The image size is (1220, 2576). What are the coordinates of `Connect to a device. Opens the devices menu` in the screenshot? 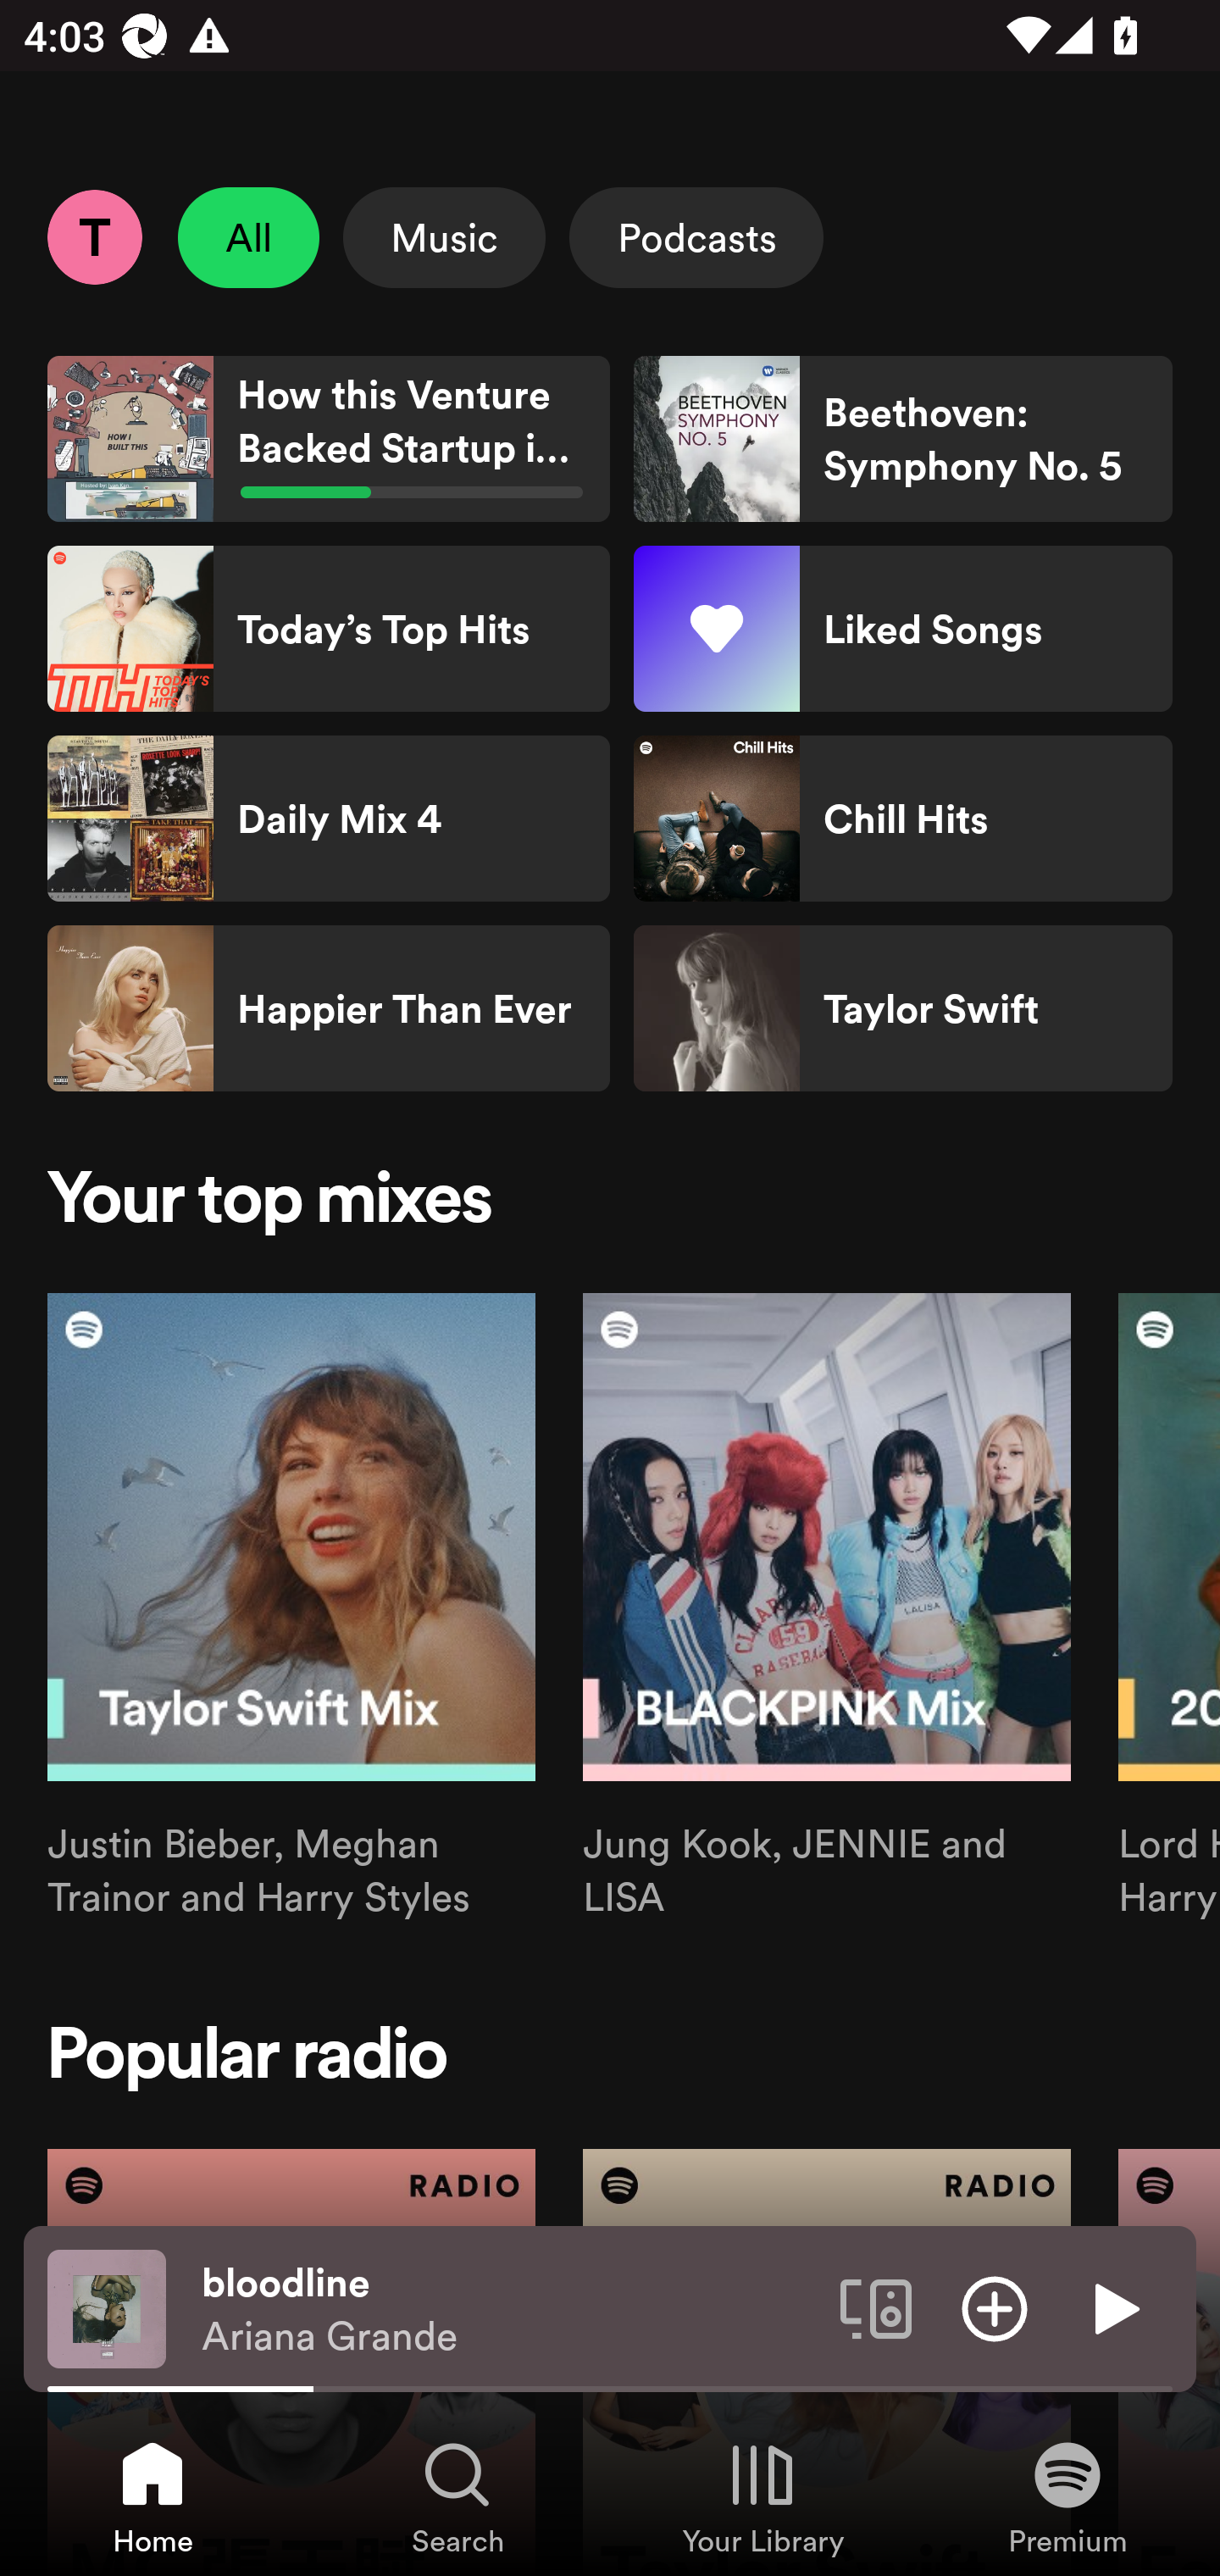 It's located at (876, 2307).